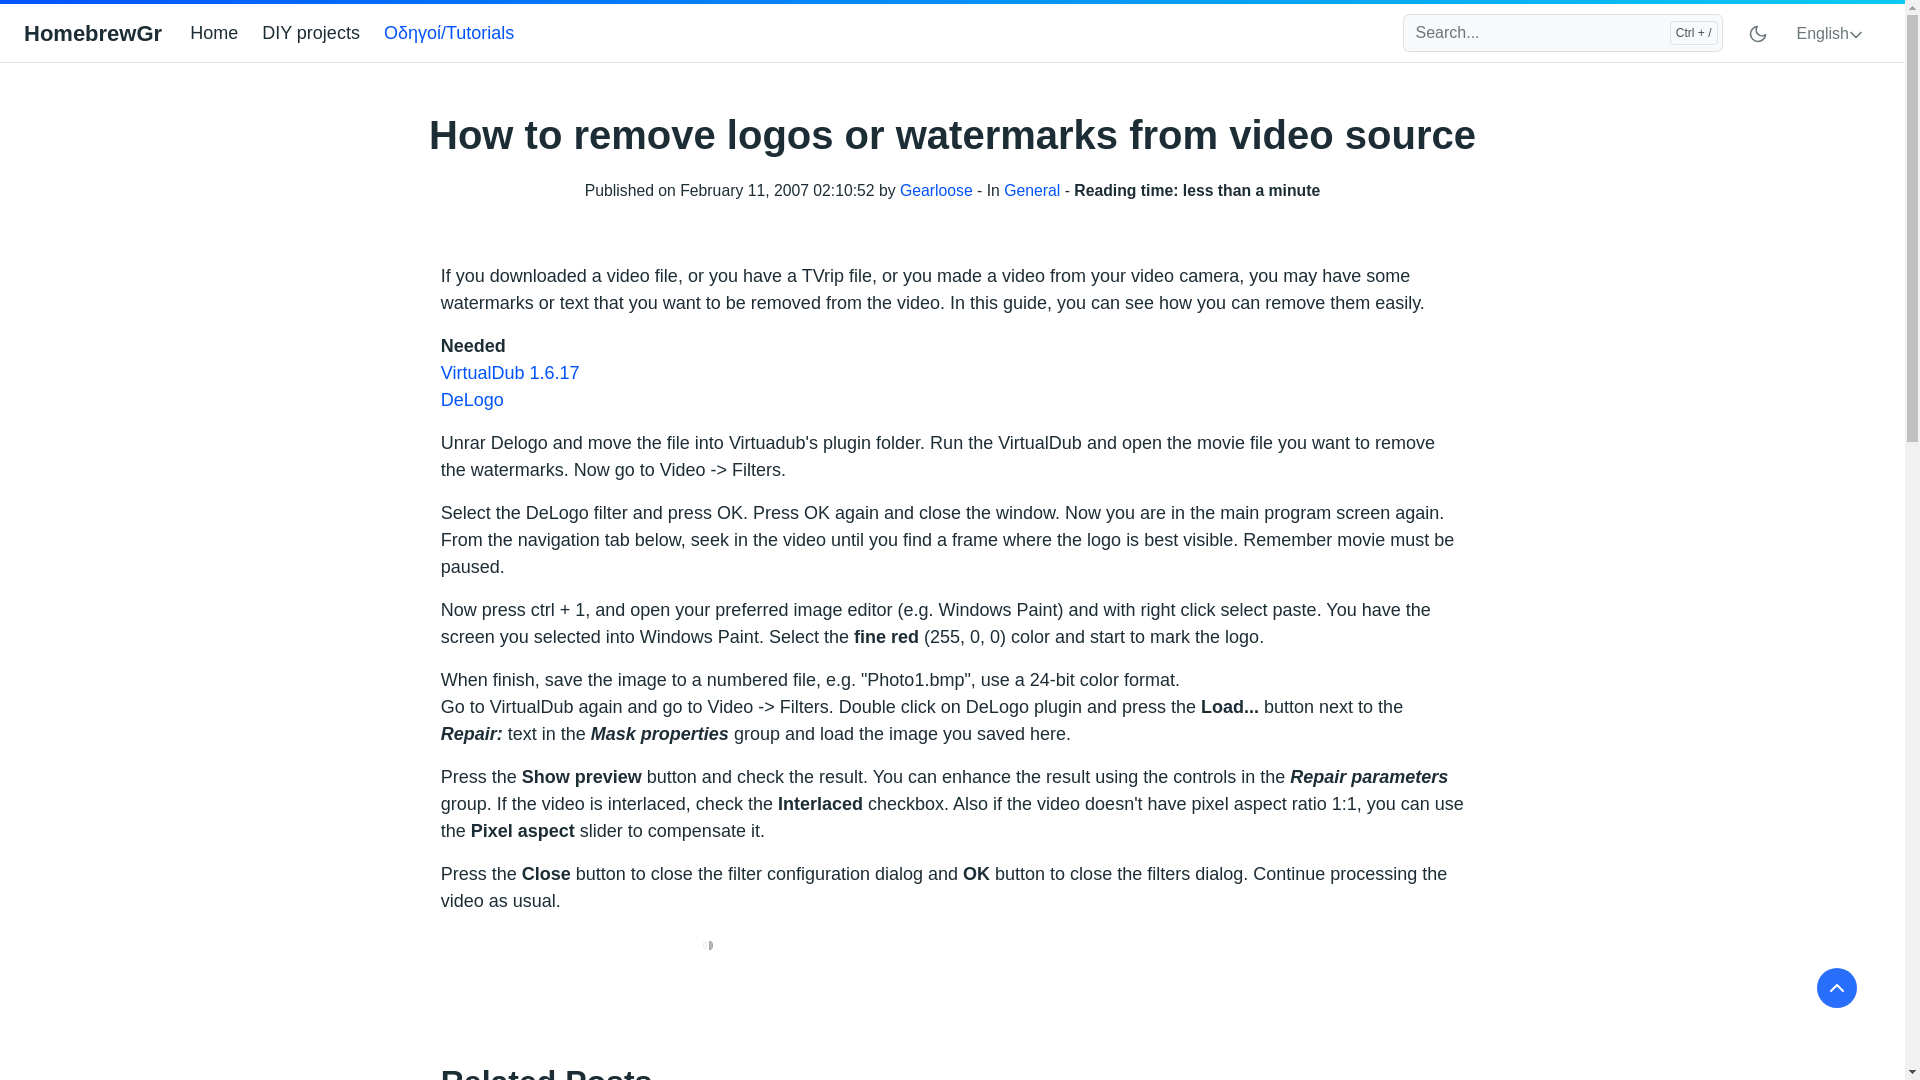  I want to click on VirtualDub 1.6.17, so click(510, 372).